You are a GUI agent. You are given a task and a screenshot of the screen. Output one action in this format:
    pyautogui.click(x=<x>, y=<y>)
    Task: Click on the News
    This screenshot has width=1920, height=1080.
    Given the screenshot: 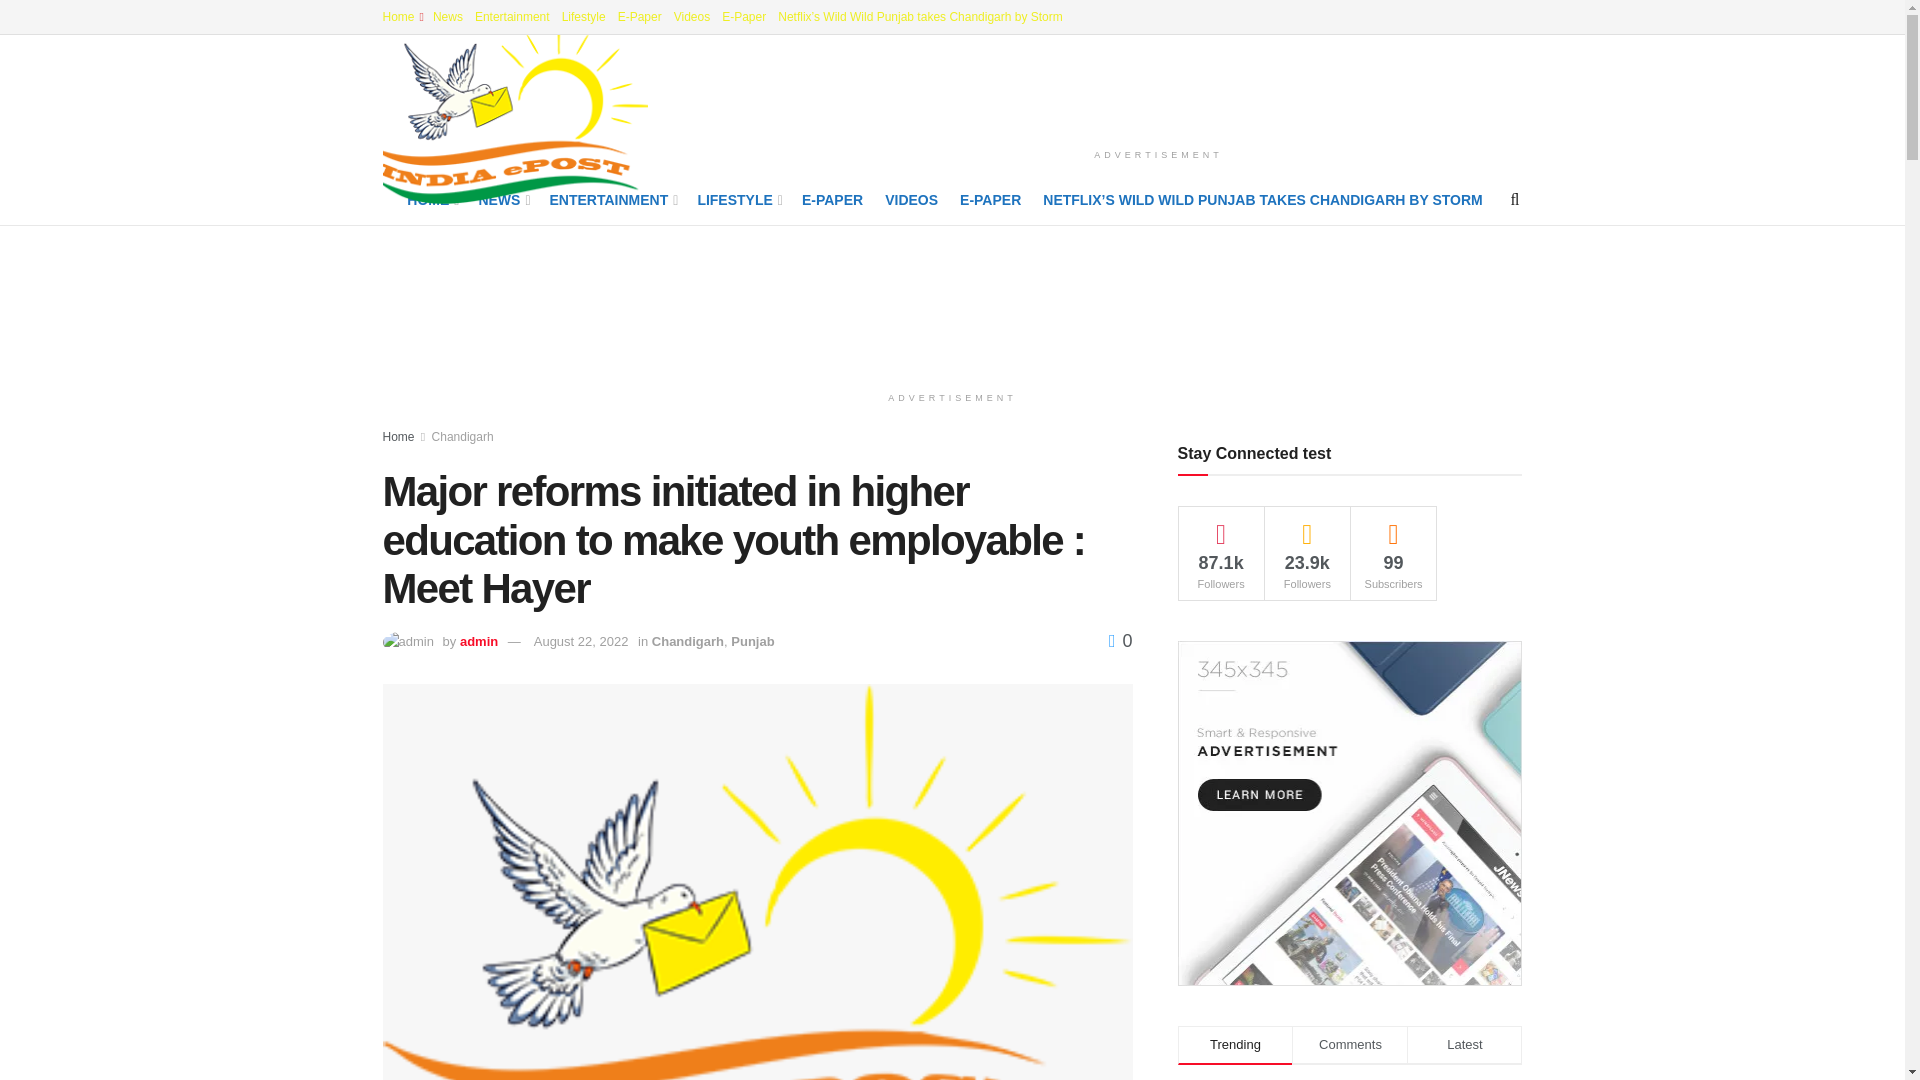 What is the action you would take?
    pyautogui.click(x=448, y=16)
    